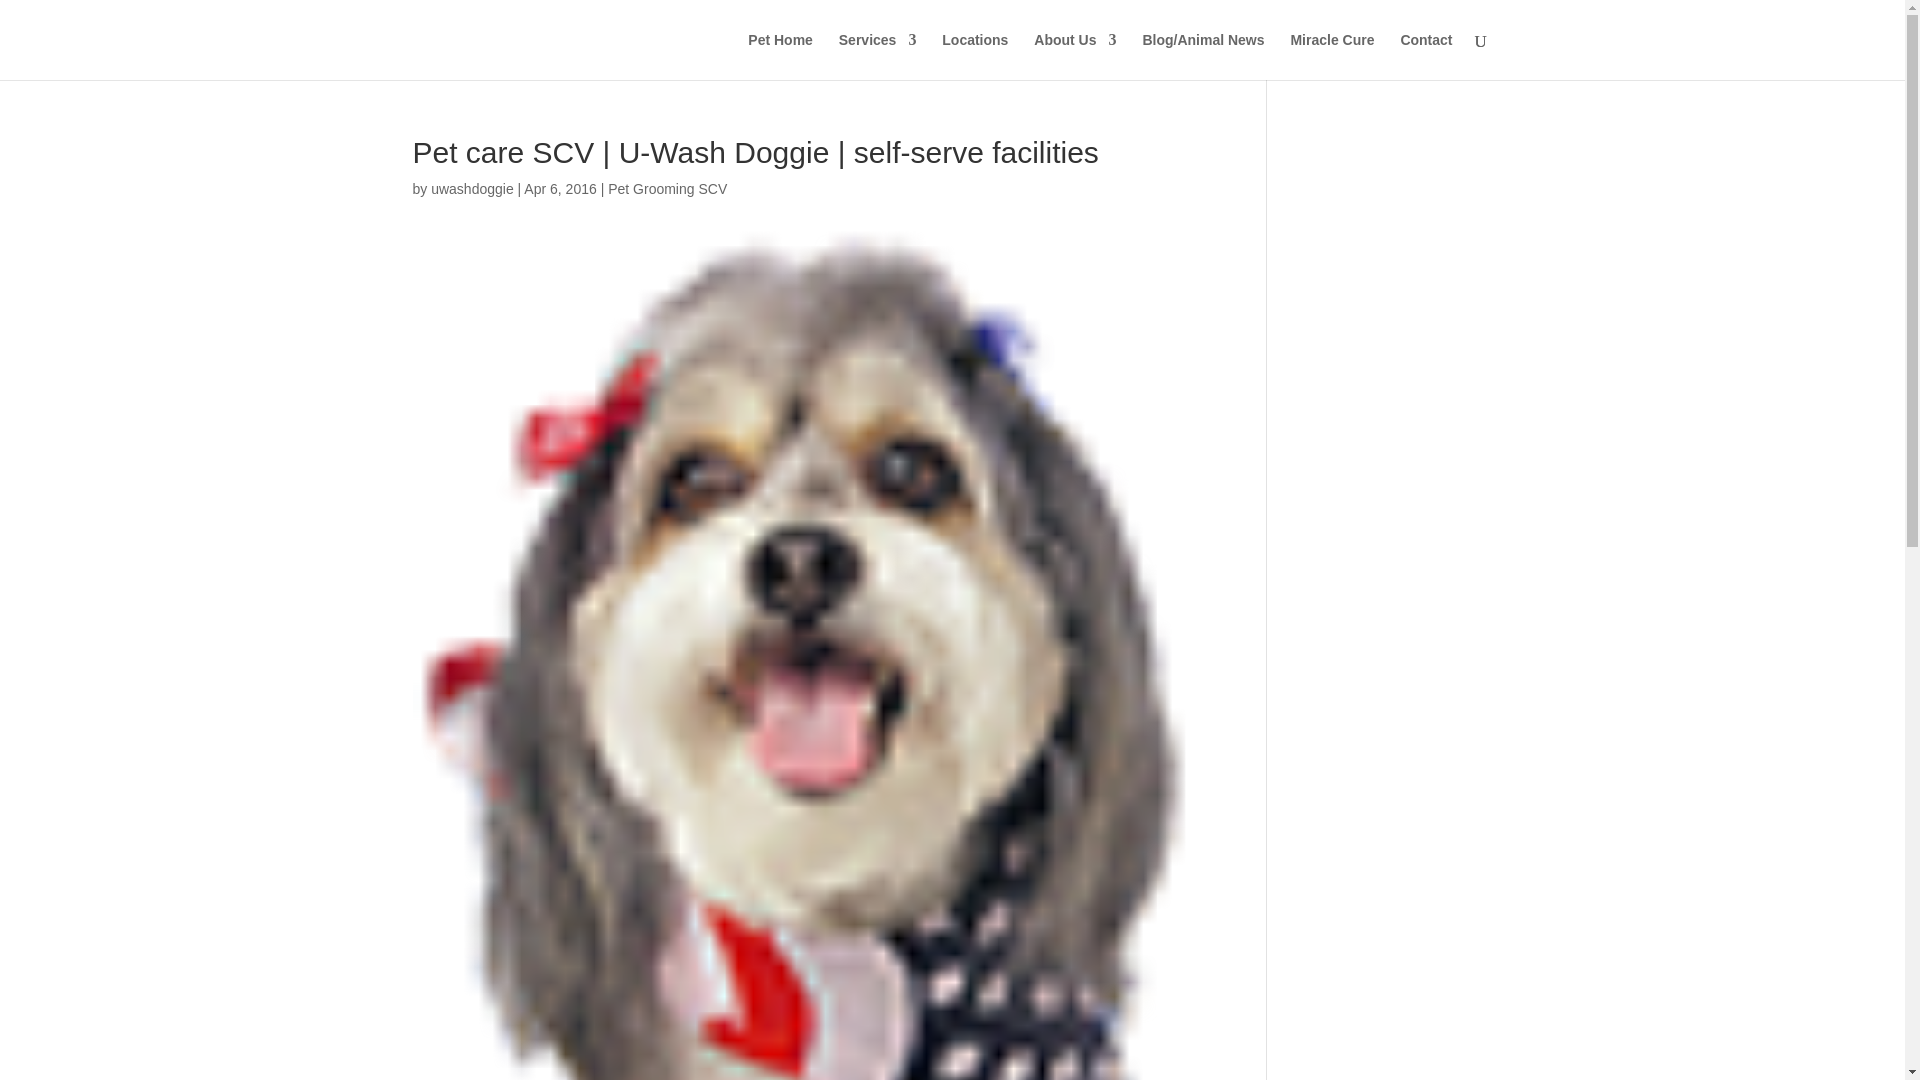 Image resolution: width=1920 pixels, height=1080 pixels. What do you see at coordinates (472, 188) in the screenshot?
I see `uwashdoggie` at bounding box center [472, 188].